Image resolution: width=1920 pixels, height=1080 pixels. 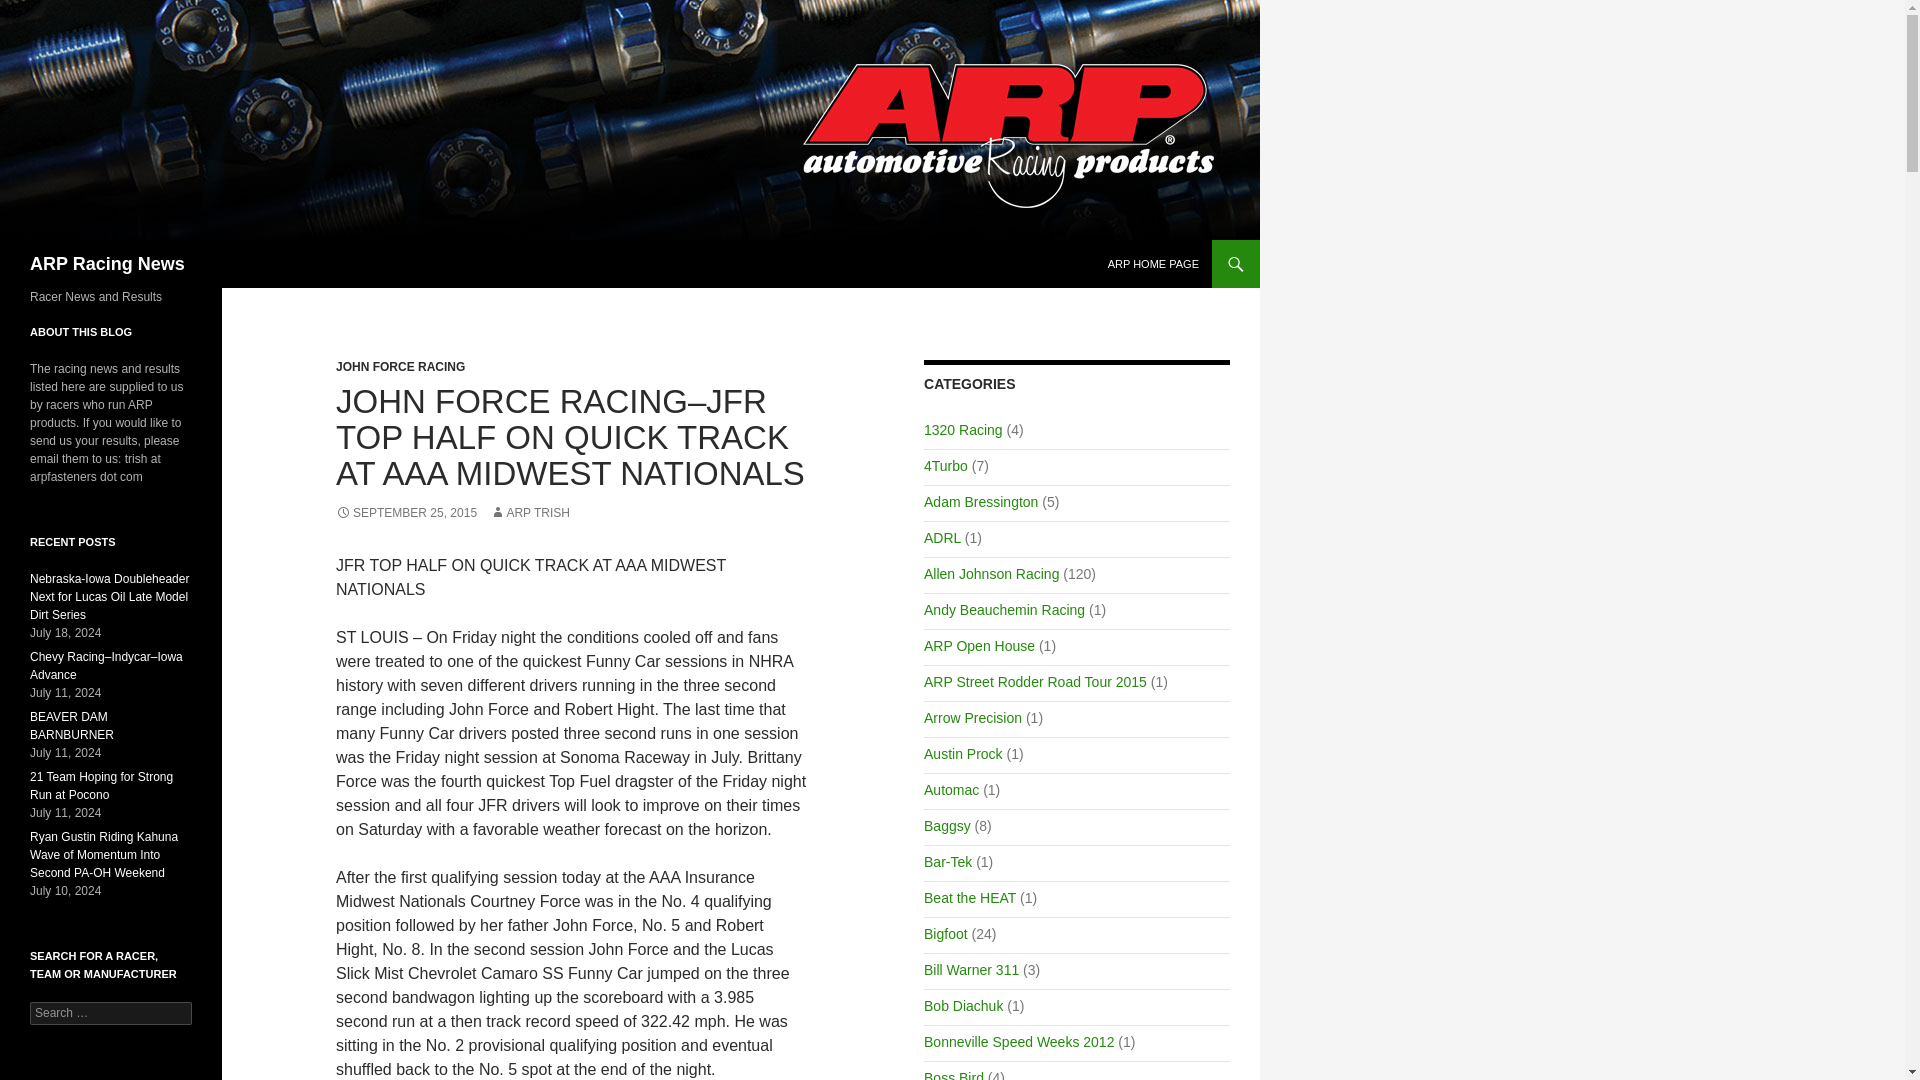 I want to click on Austin Prock, so click(x=962, y=754).